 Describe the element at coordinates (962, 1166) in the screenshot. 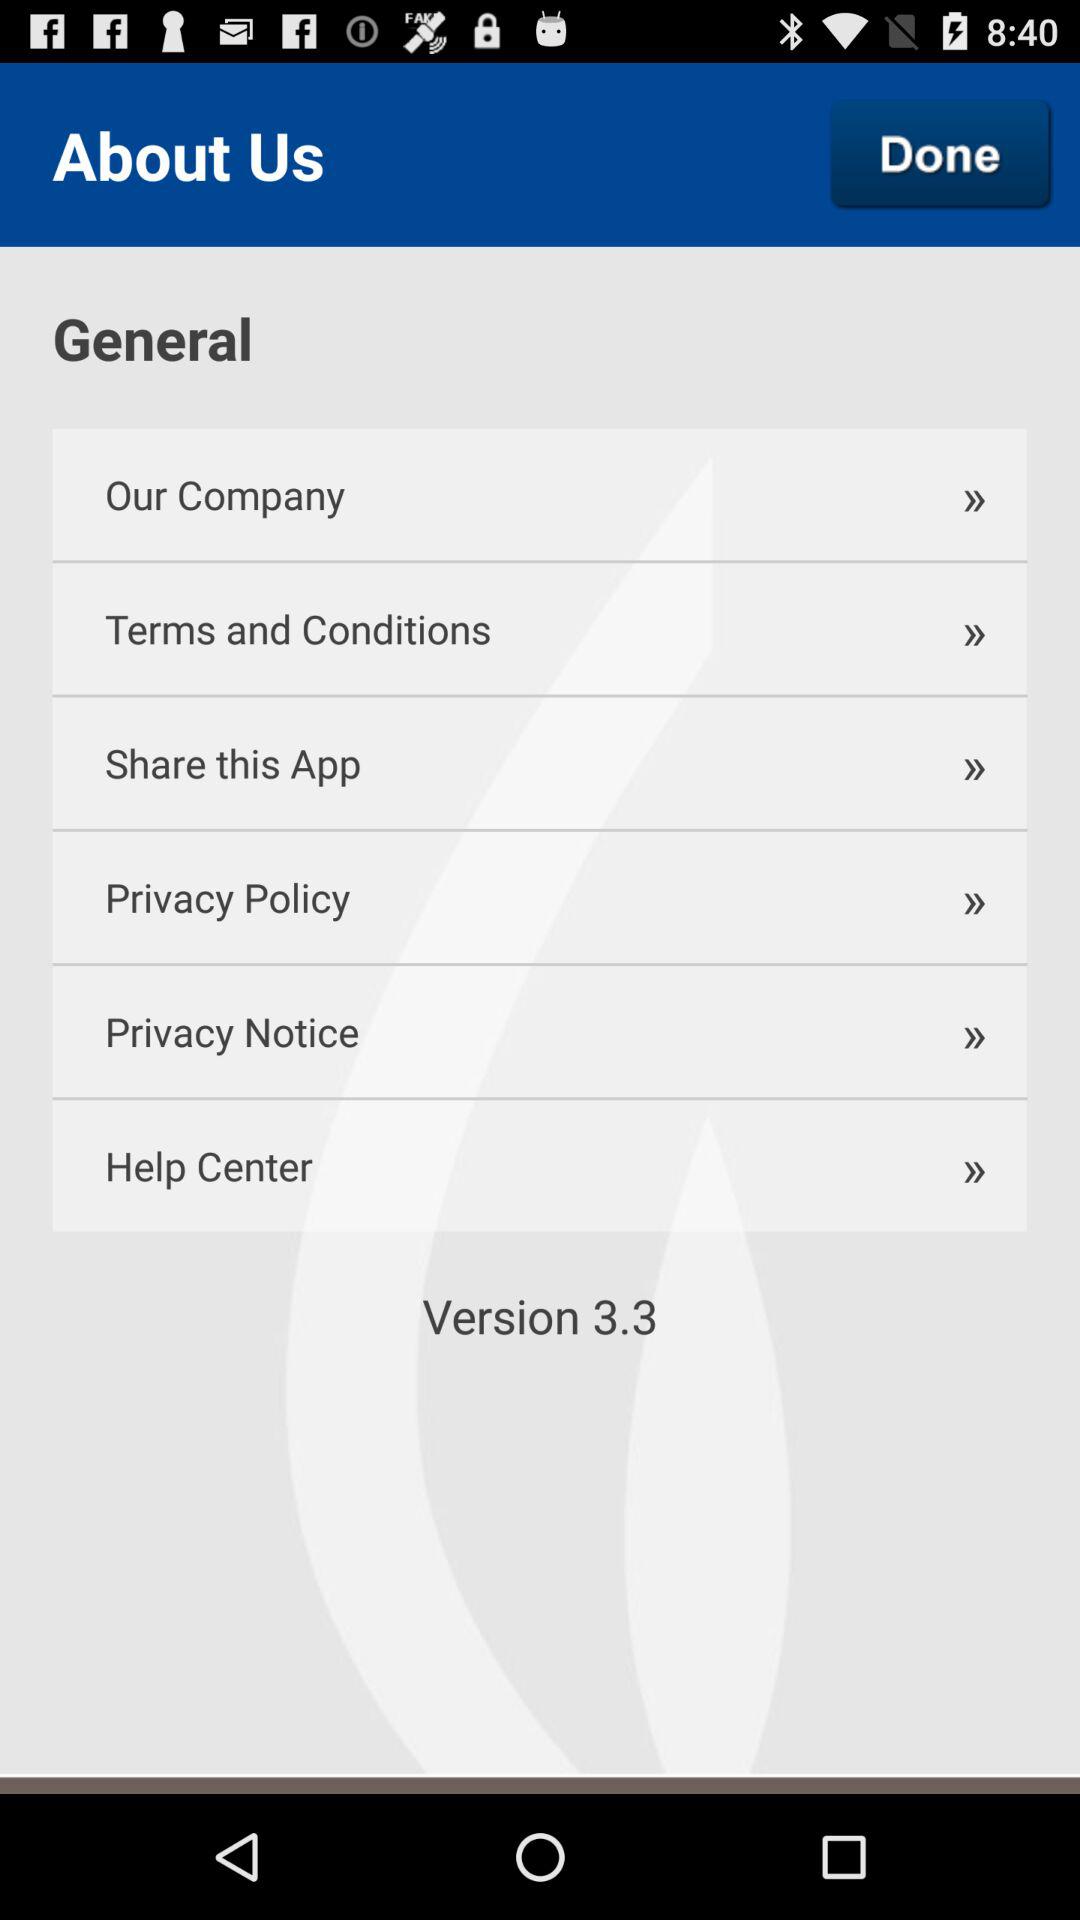

I see `turn off the button next to help center` at that location.